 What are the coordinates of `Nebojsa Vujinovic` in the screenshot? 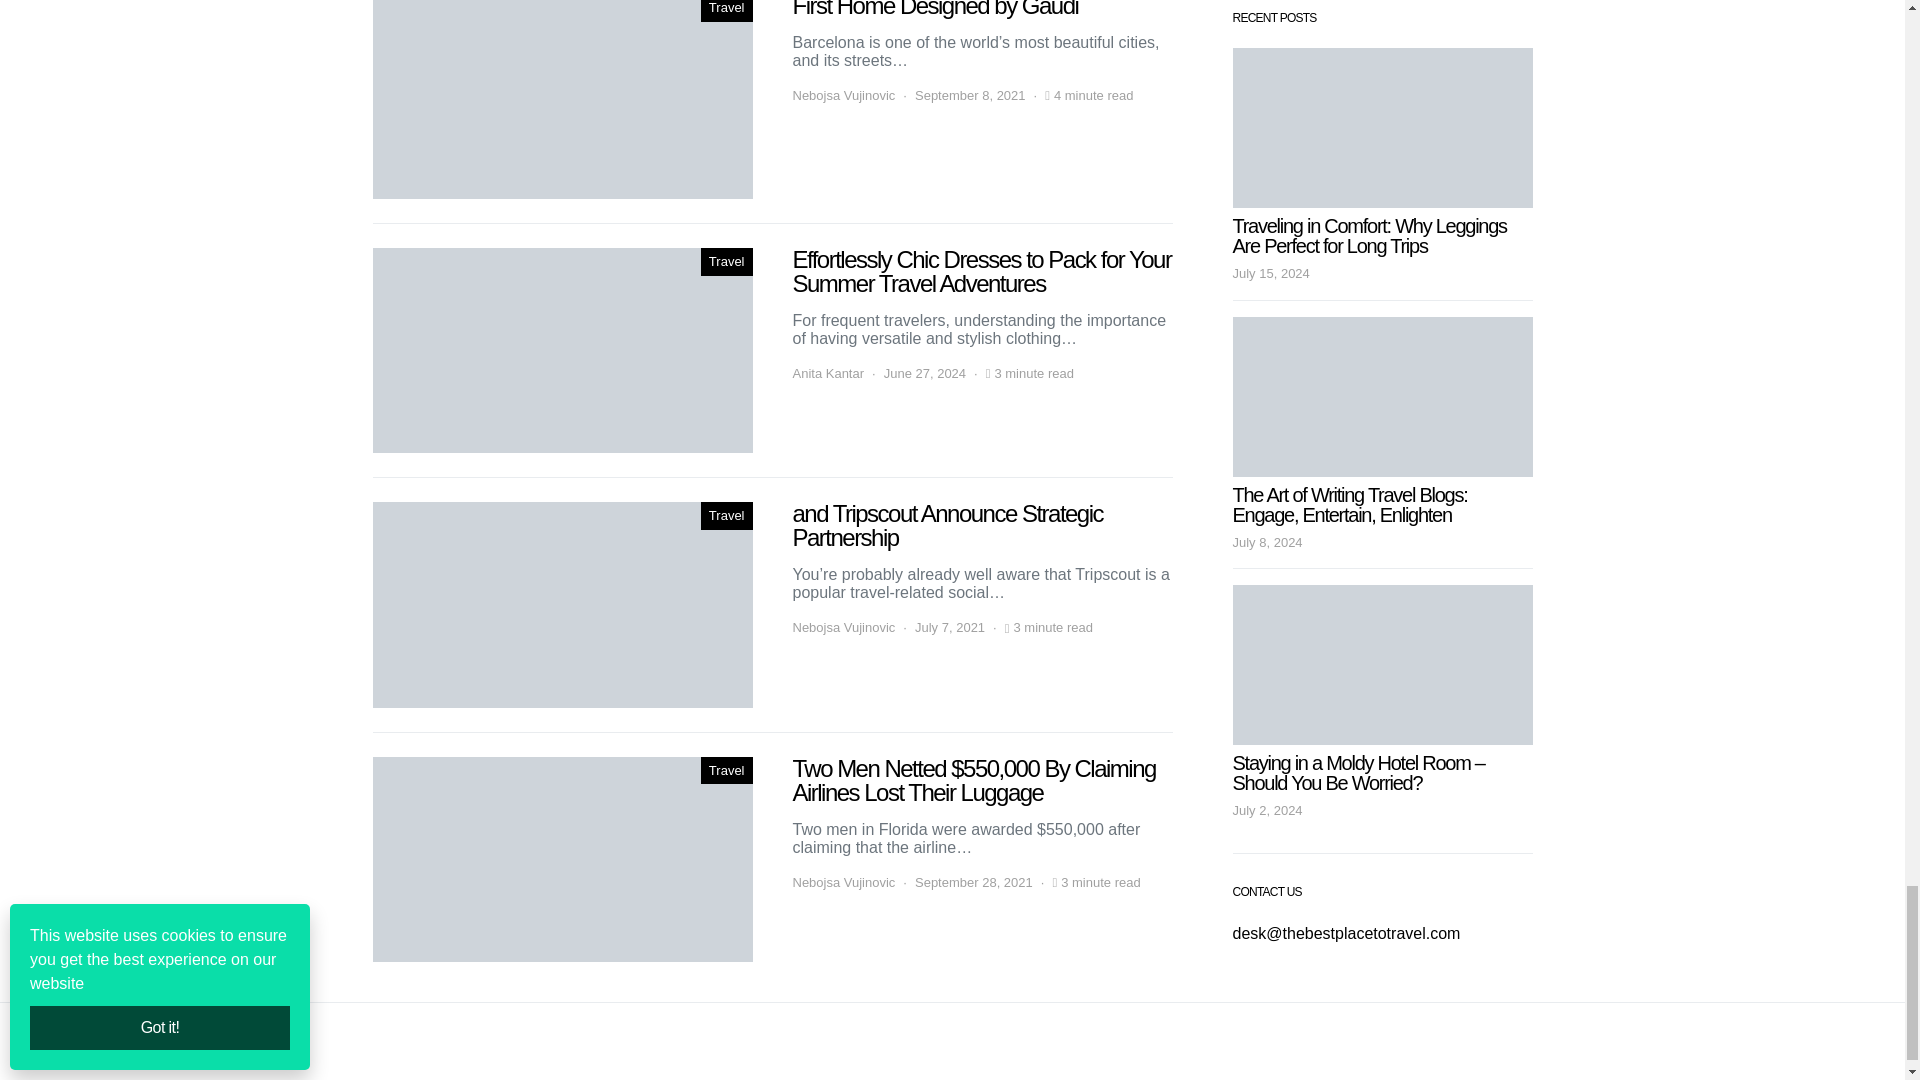 It's located at (842, 628).